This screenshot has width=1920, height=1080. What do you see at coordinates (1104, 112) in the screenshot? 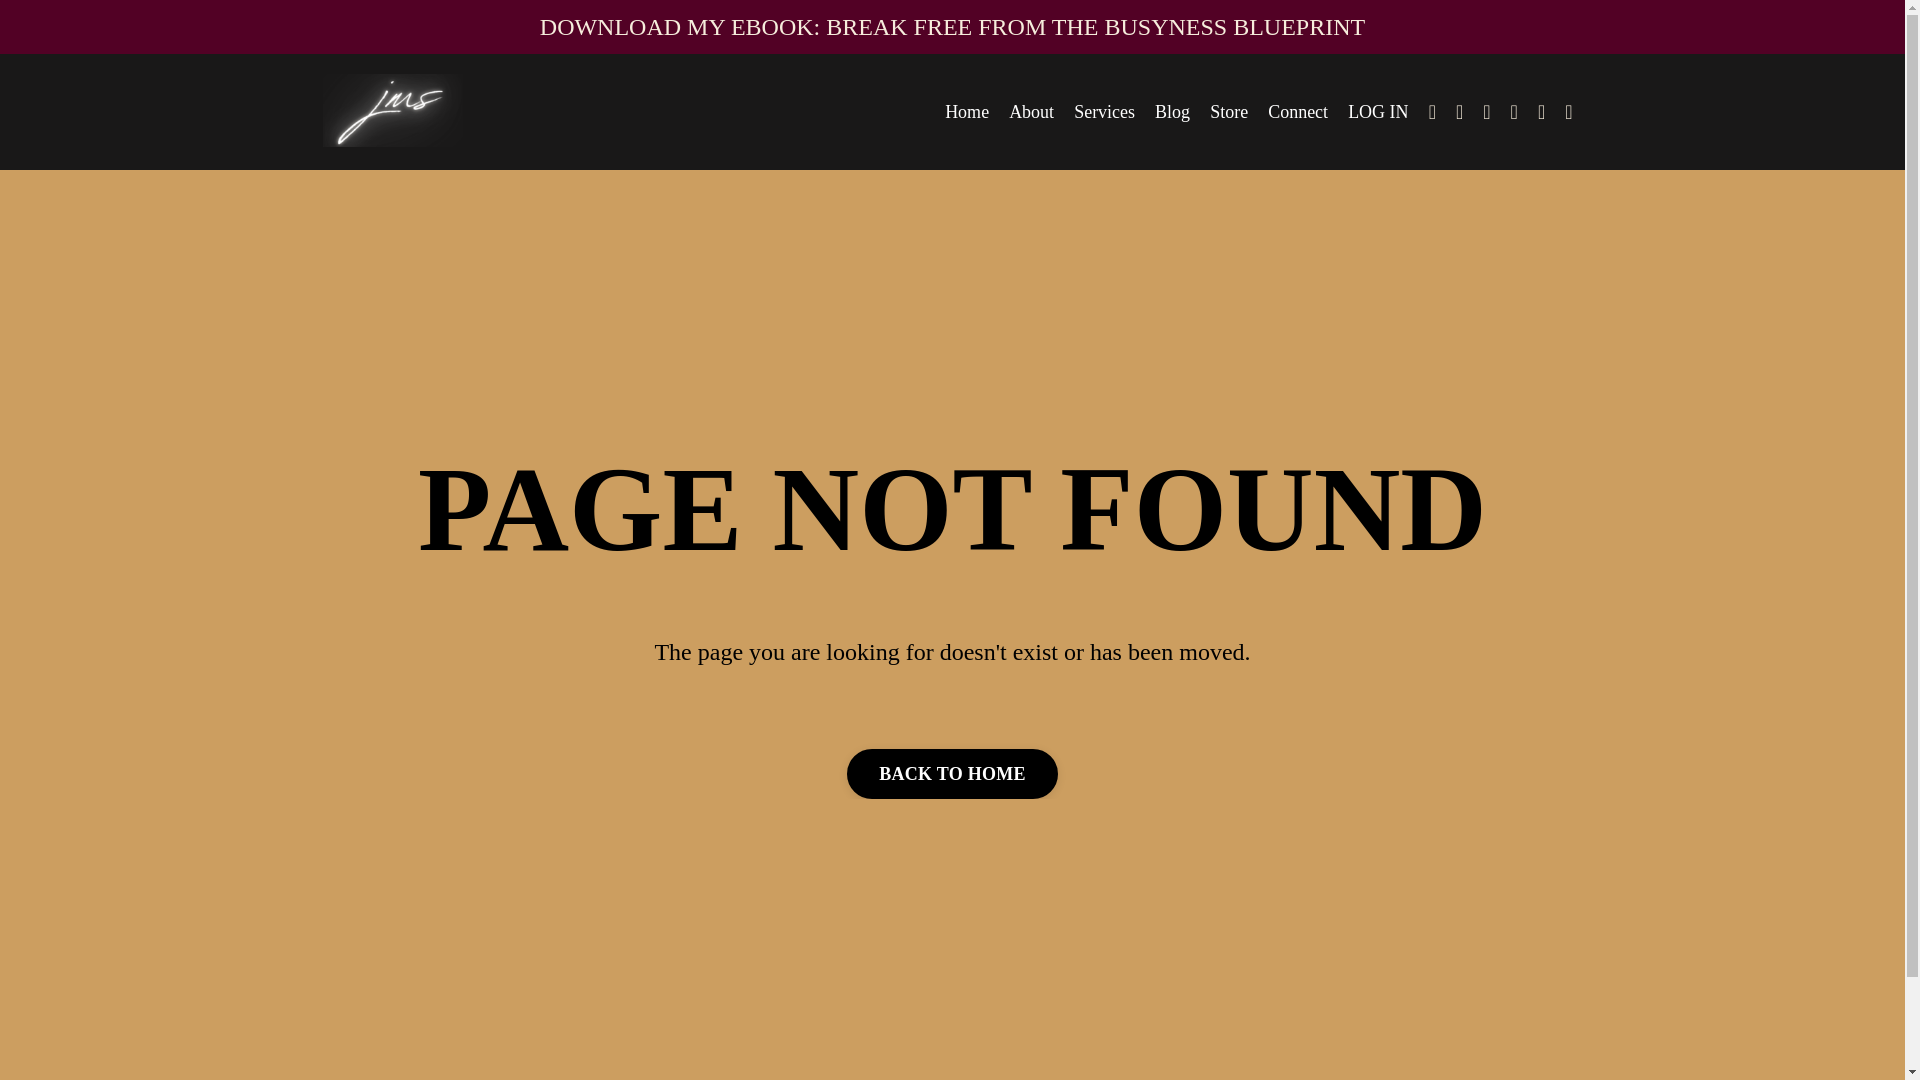
I see `Services` at bounding box center [1104, 112].